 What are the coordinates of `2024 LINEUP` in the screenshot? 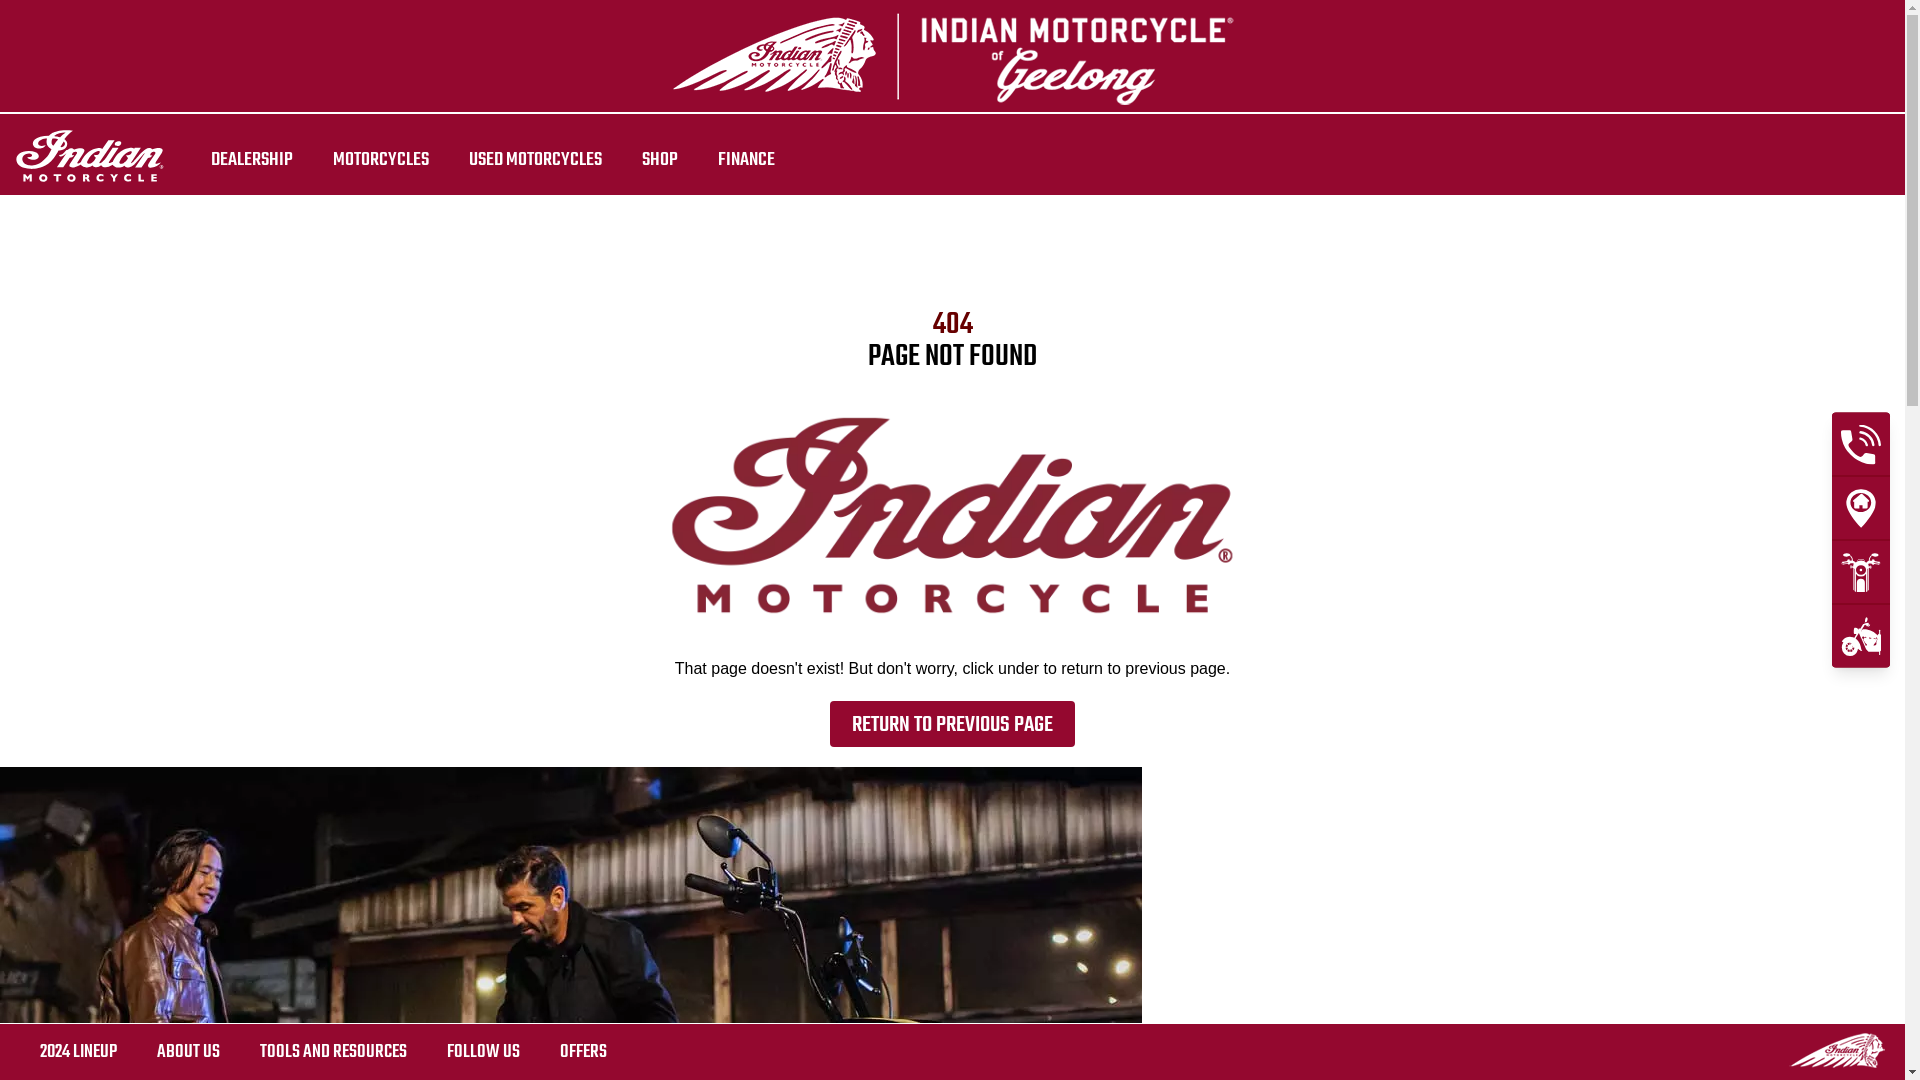 It's located at (78, 1052).